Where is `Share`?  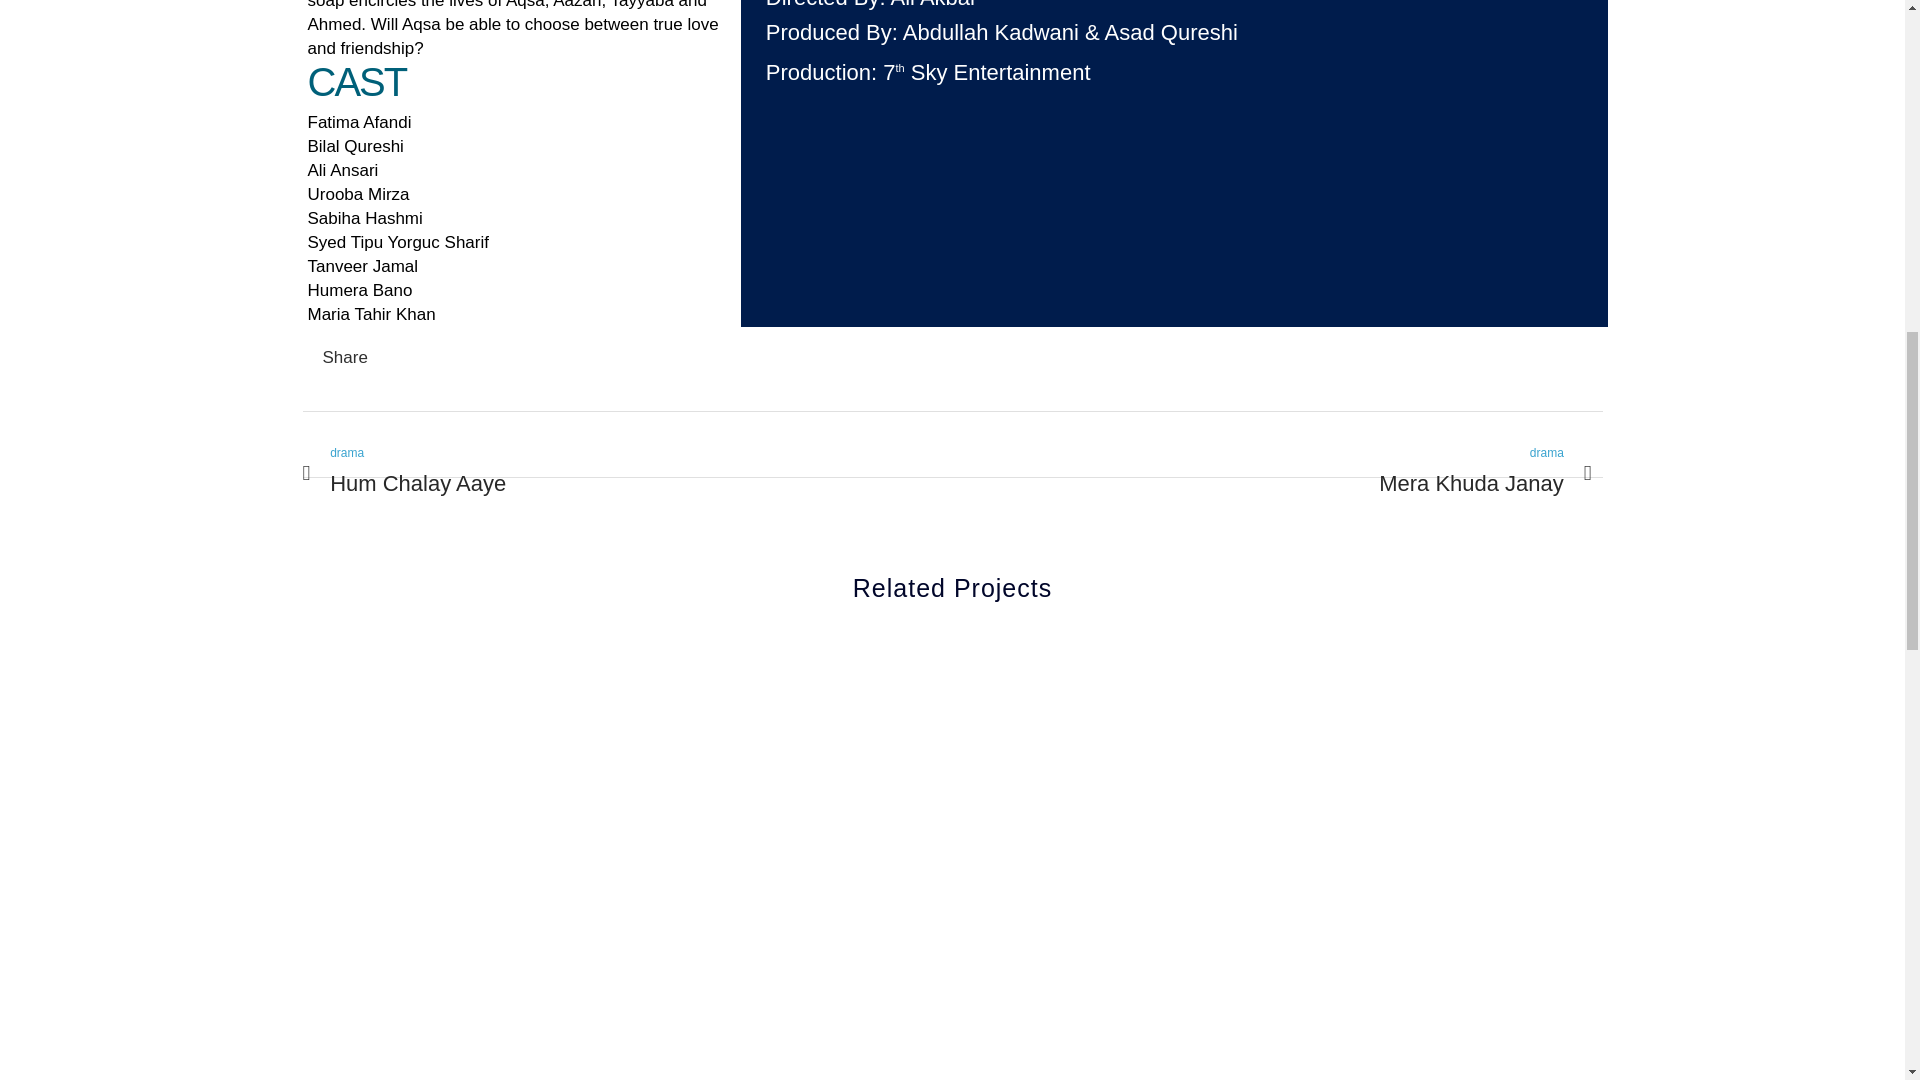 Share is located at coordinates (1484, 474).